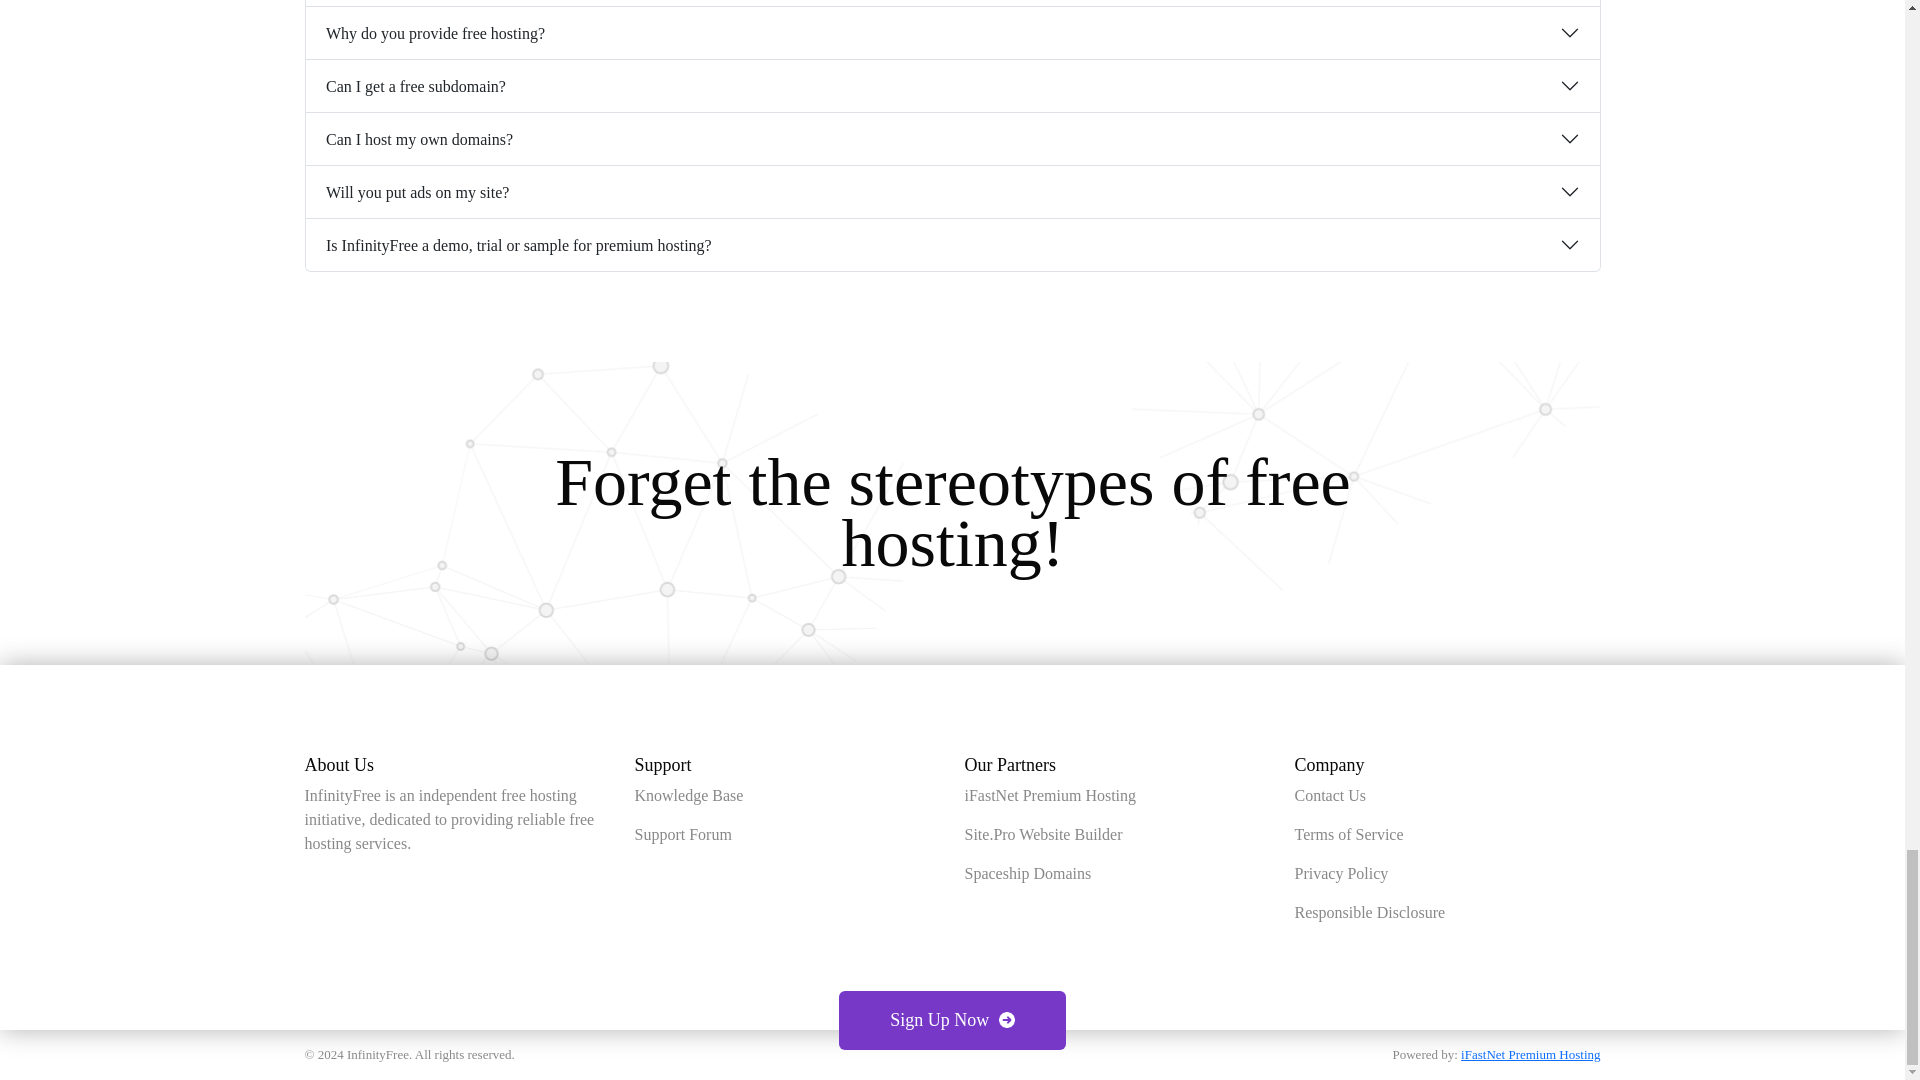  I want to click on Spaceship Domains, so click(1026, 874).